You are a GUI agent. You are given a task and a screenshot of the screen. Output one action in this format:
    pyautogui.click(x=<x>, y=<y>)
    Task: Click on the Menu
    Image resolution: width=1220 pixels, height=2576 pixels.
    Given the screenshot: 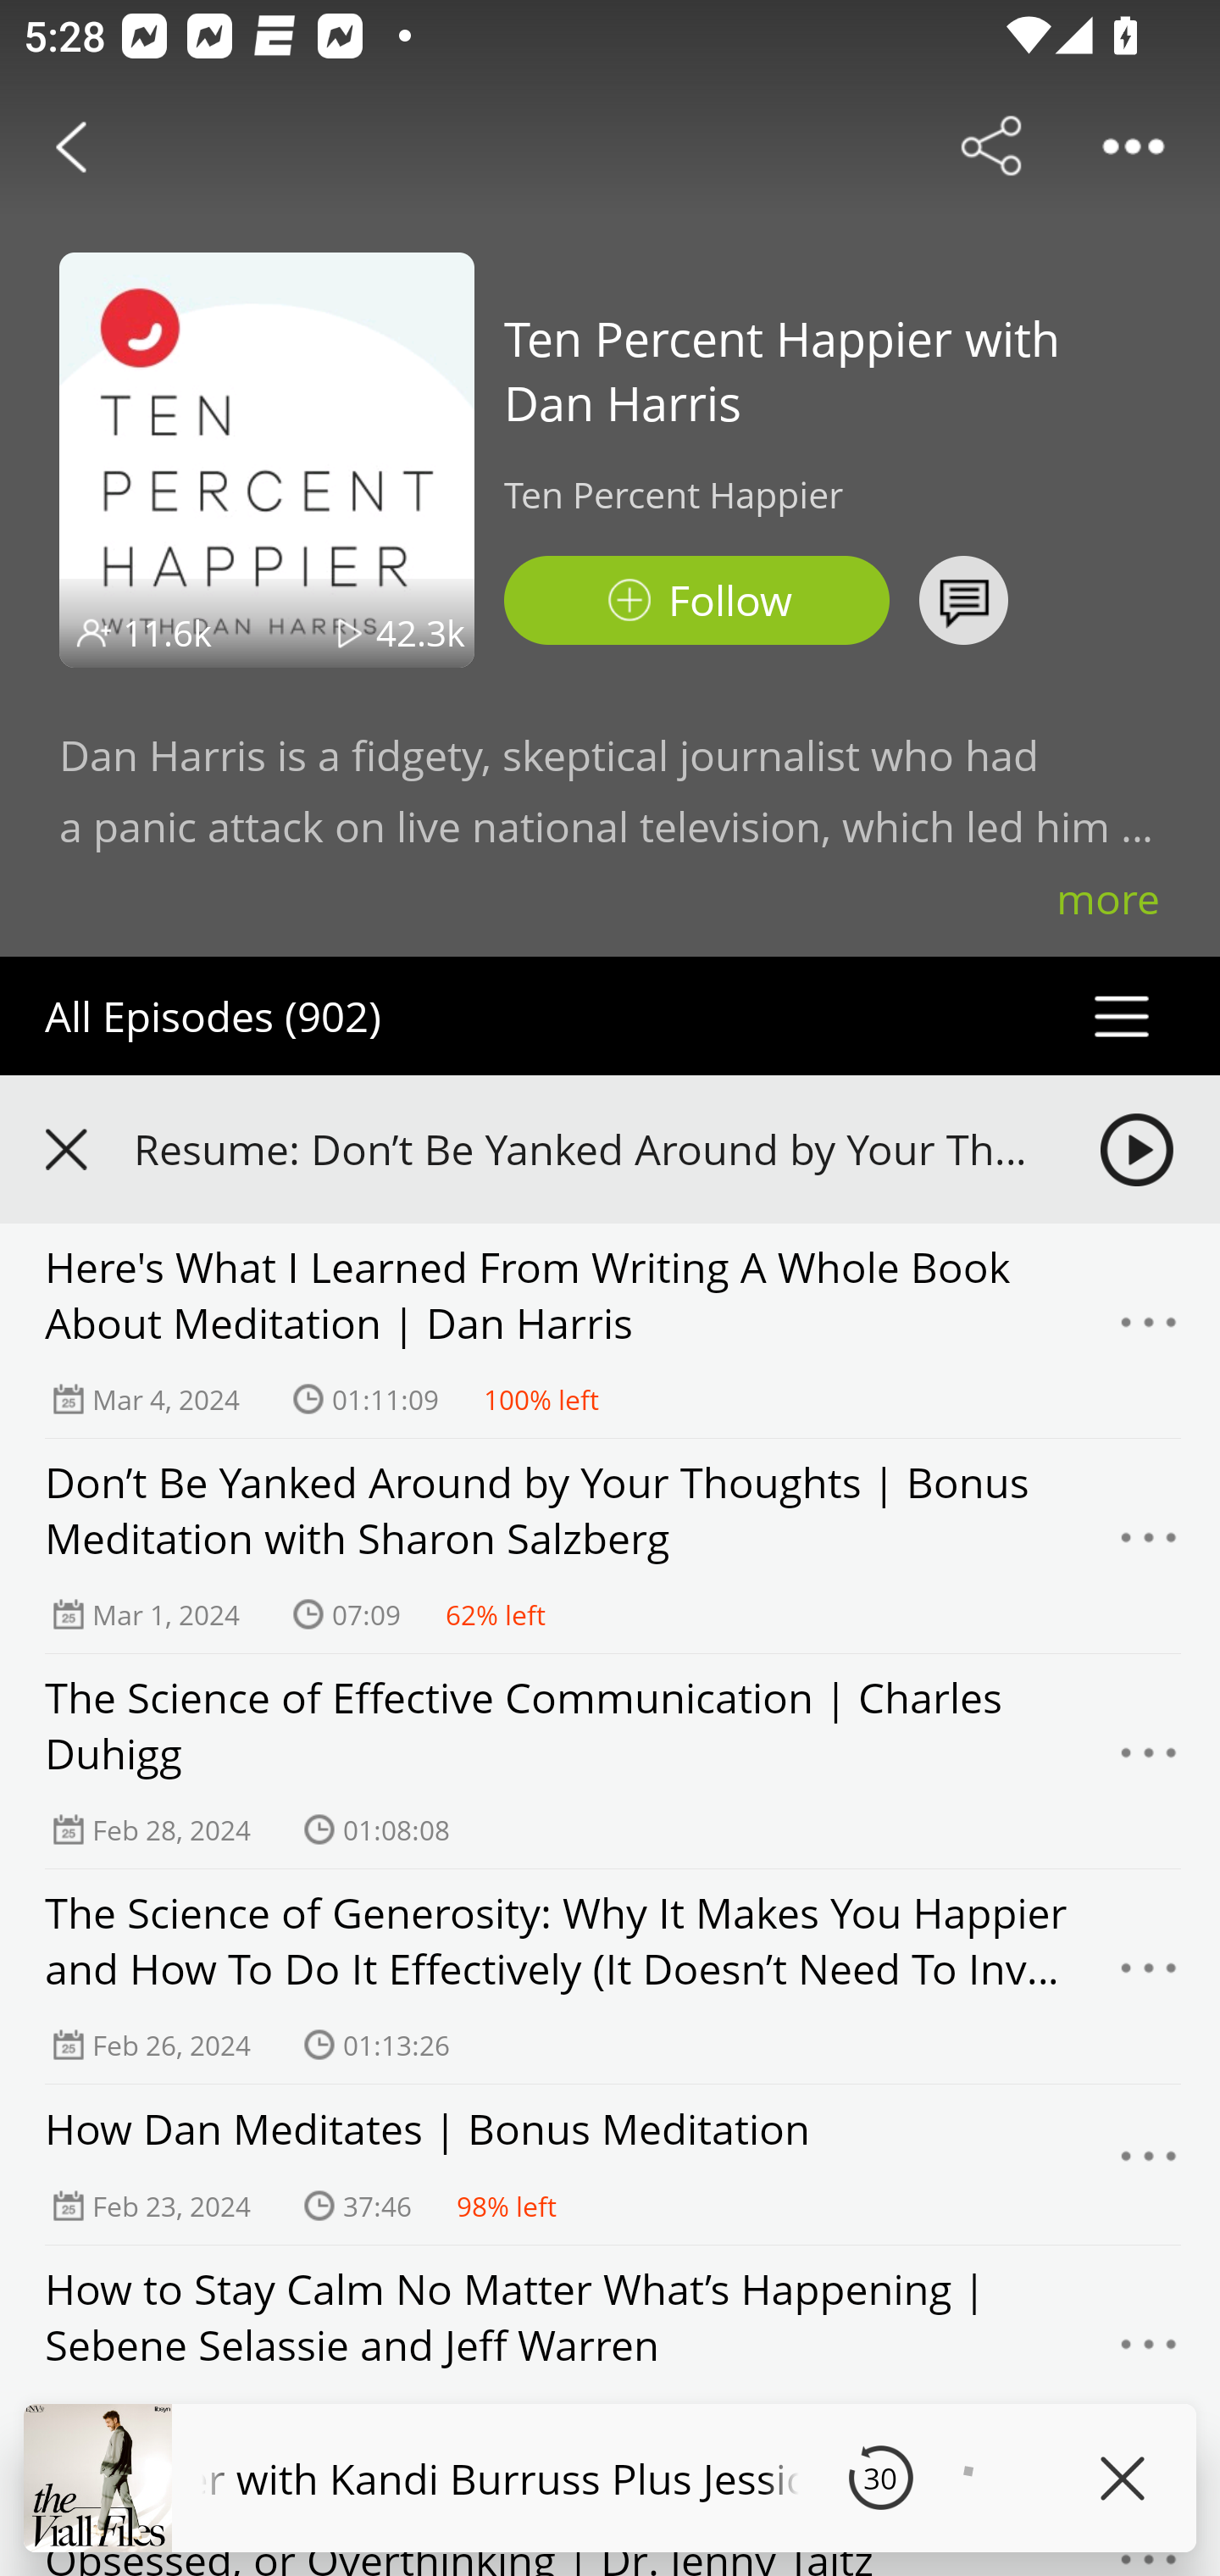 What is the action you would take?
    pyautogui.click(x=1149, y=2352)
    